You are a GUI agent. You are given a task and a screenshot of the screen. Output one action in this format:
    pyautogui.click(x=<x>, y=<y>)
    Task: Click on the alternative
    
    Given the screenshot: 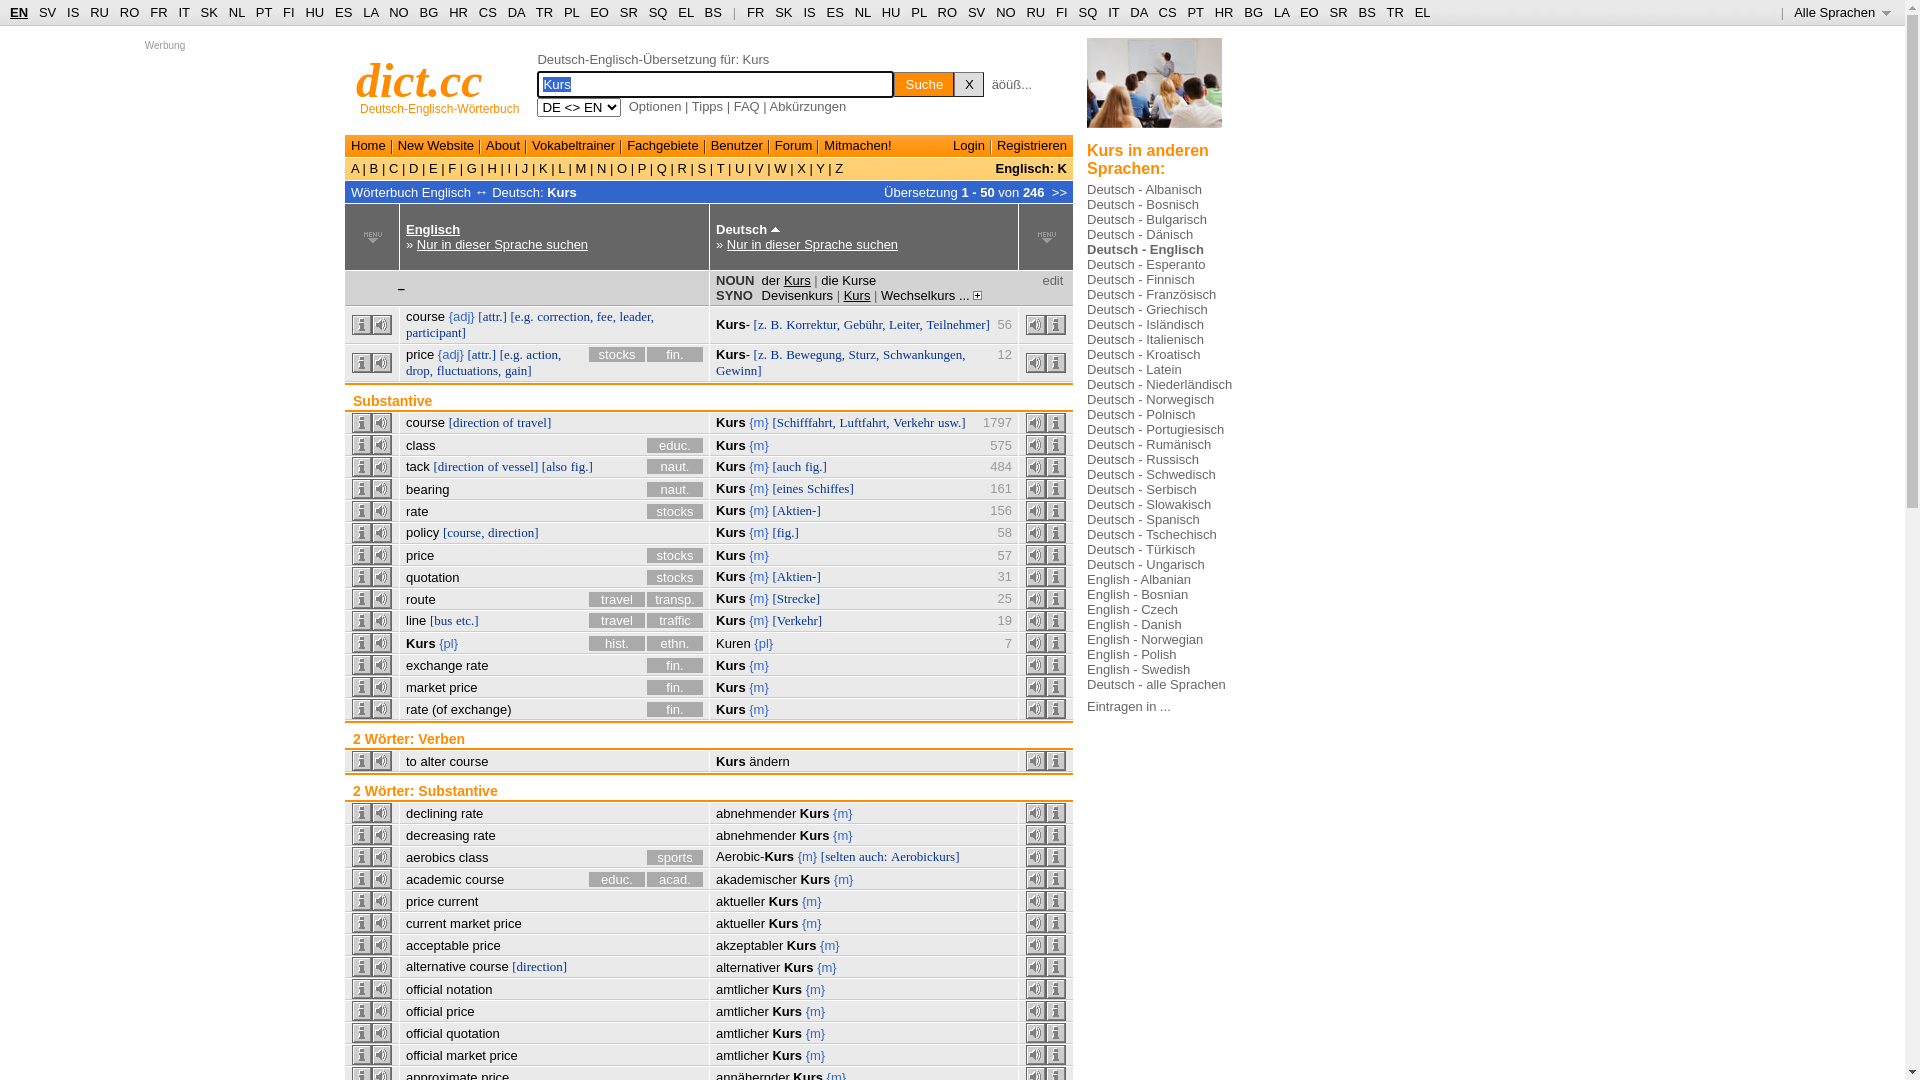 What is the action you would take?
    pyautogui.click(x=436, y=966)
    